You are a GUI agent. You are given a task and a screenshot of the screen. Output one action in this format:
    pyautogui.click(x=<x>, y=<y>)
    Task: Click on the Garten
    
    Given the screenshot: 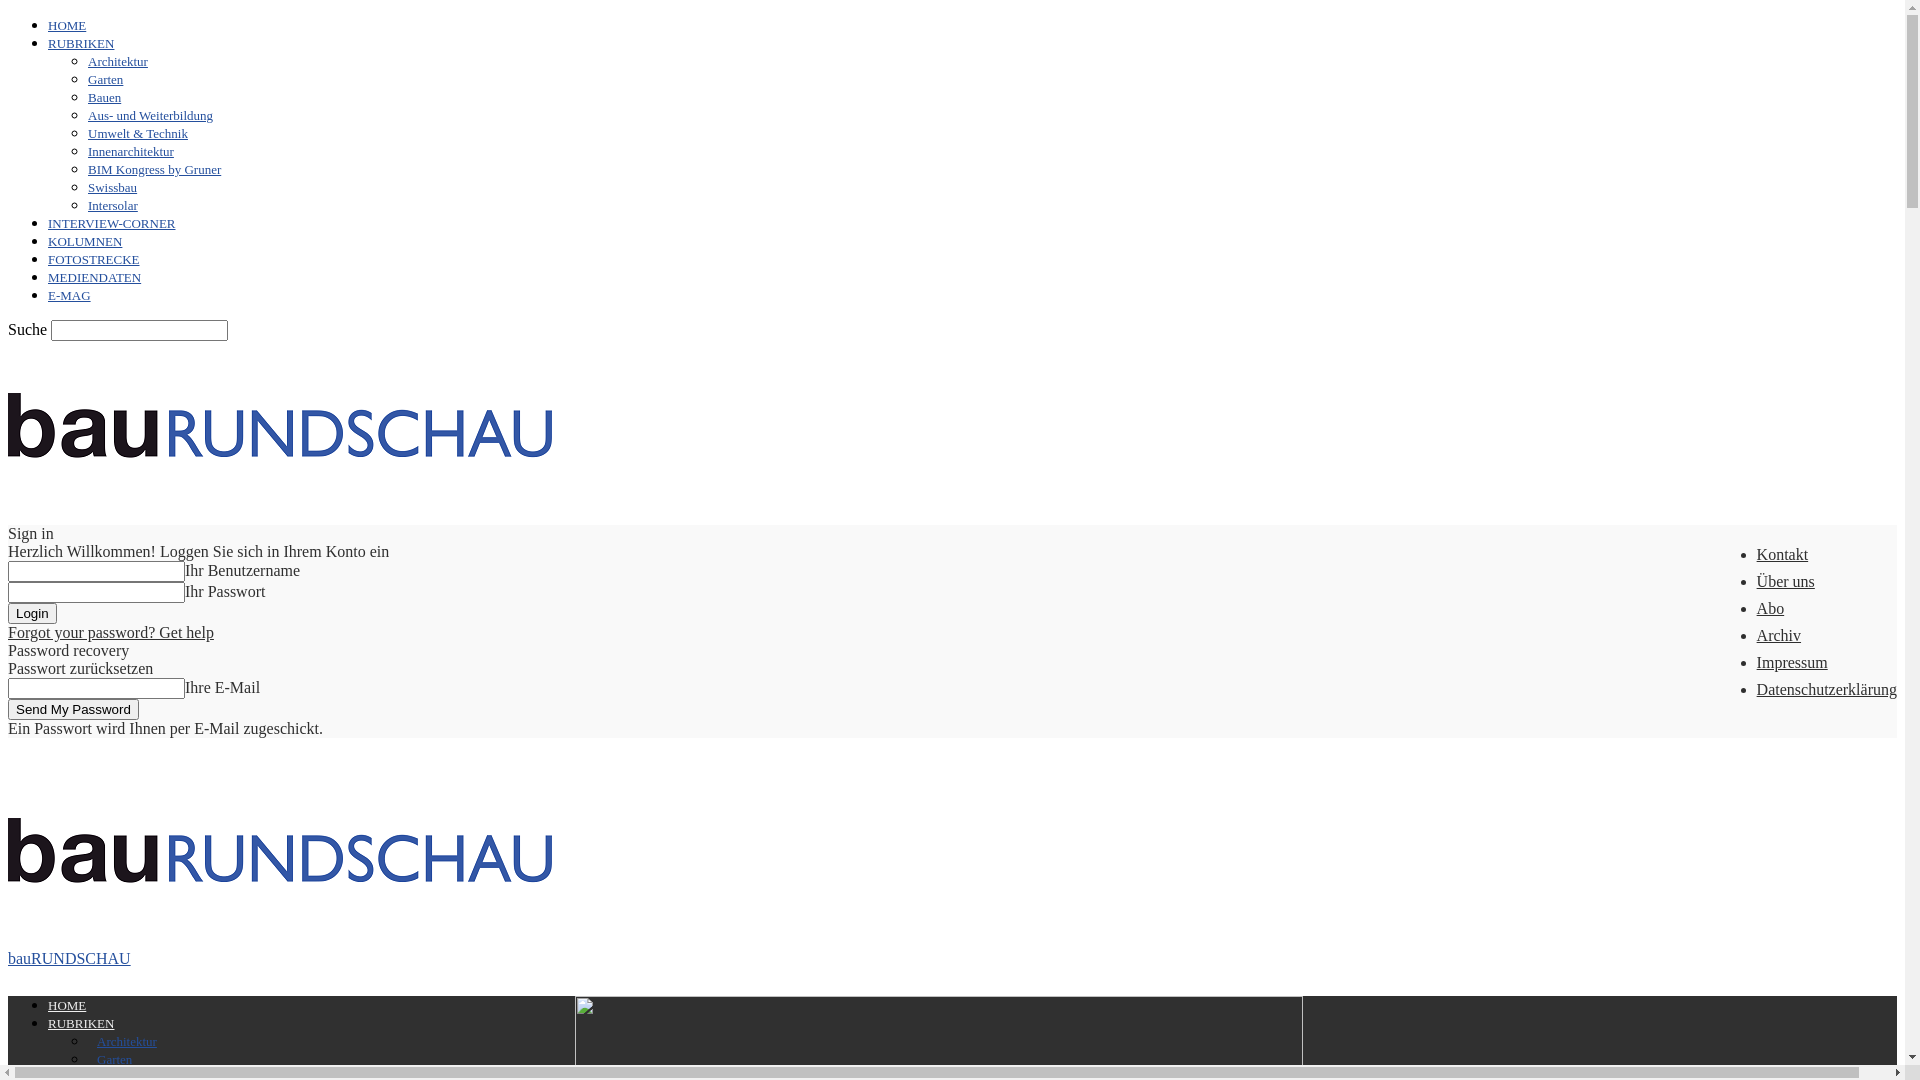 What is the action you would take?
    pyautogui.click(x=105, y=80)
    